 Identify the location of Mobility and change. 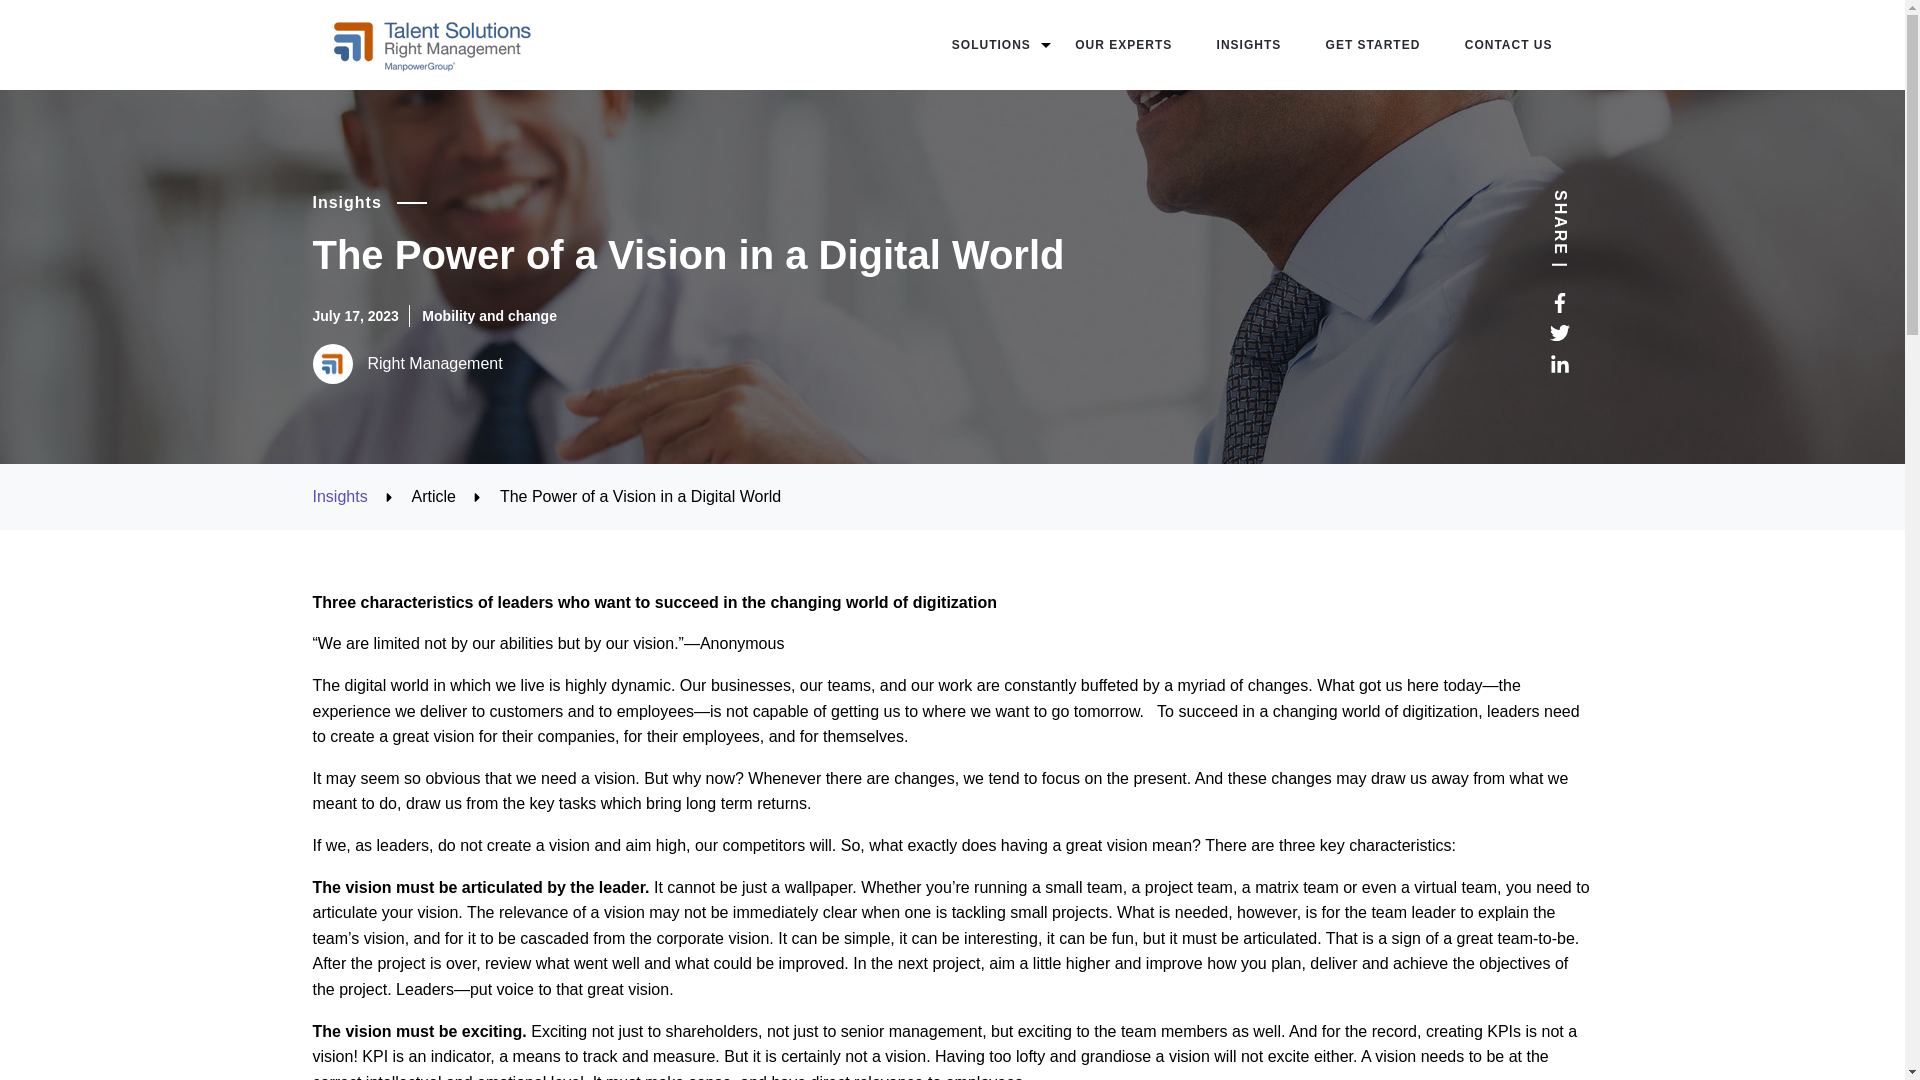
(489, 316).